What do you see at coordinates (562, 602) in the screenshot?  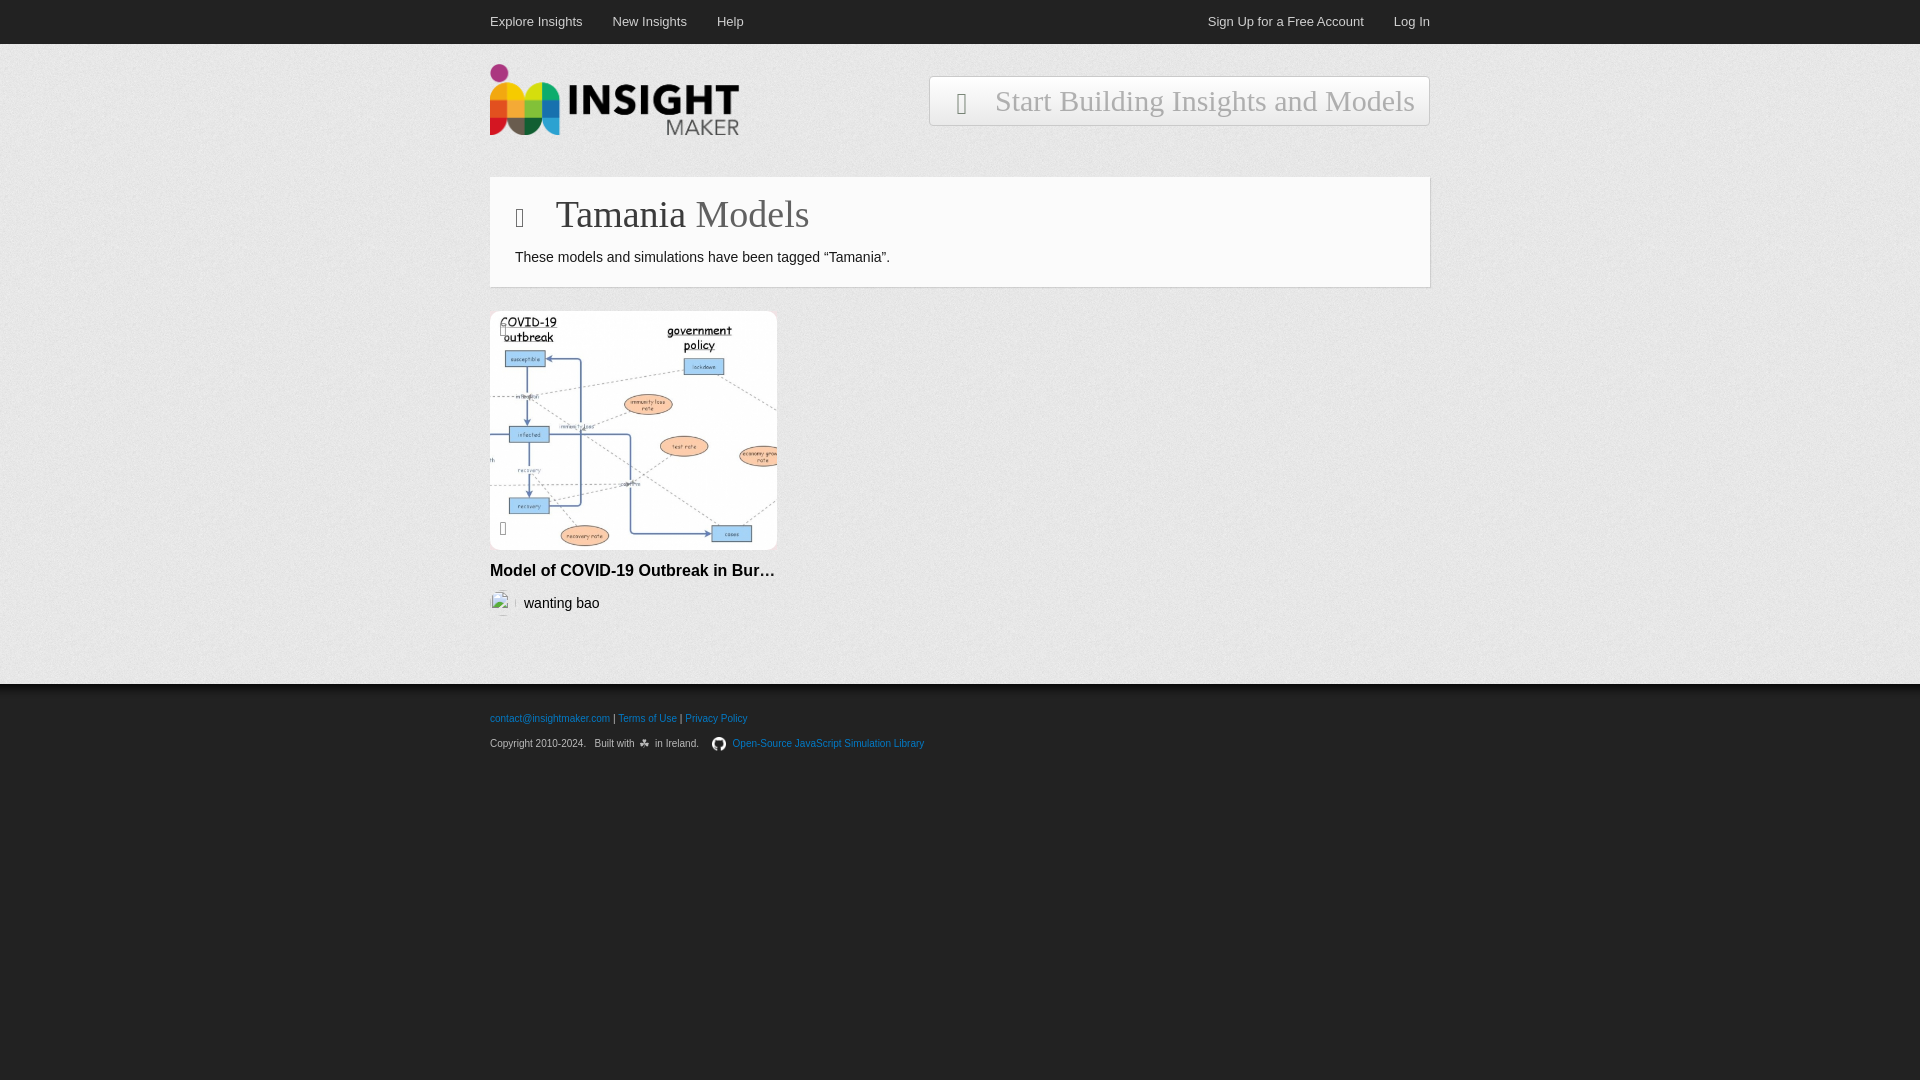 I see `wanting bao` at bounding box center [562, 602].